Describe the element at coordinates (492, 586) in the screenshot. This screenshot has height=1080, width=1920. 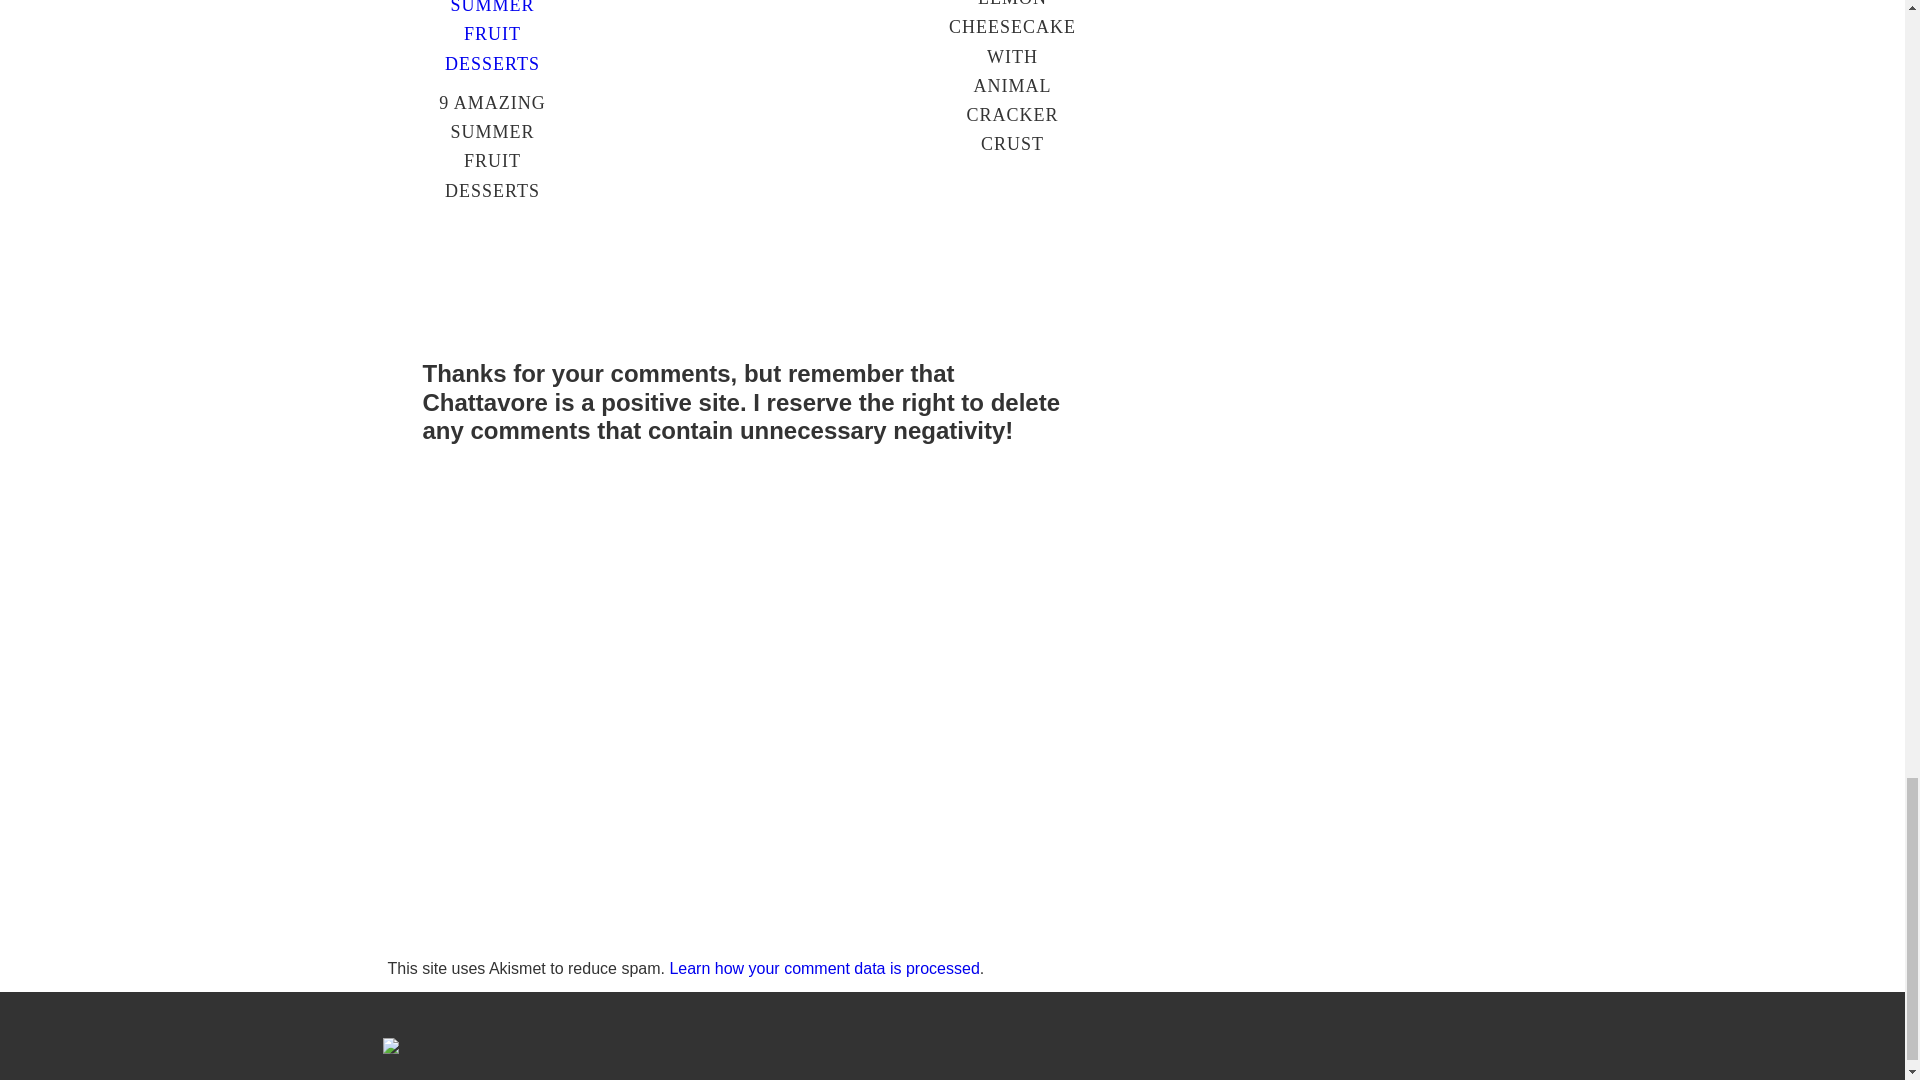
I see `9 Amazing Summer Fruit Desserts` at that location.